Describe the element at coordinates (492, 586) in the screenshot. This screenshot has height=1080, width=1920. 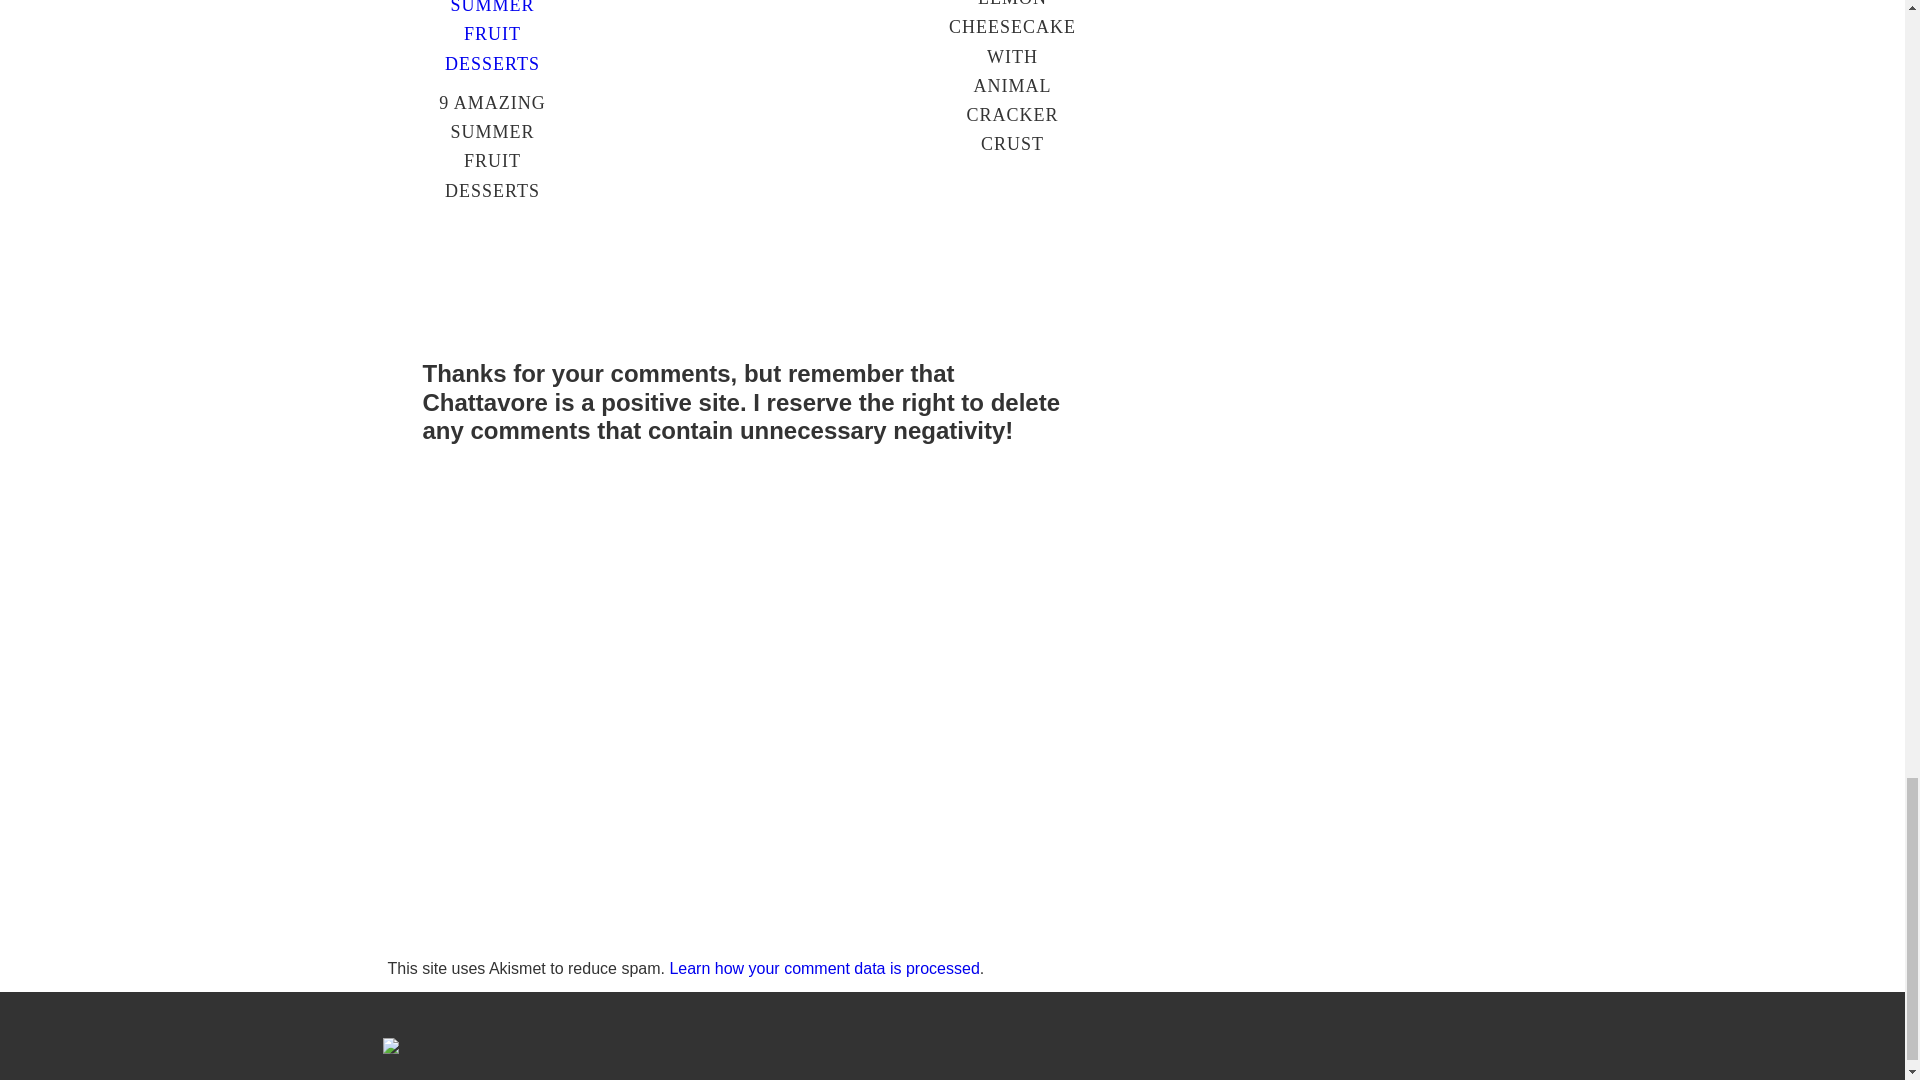
I see `9 Amazing Summer Fruit Desserts` at that location.